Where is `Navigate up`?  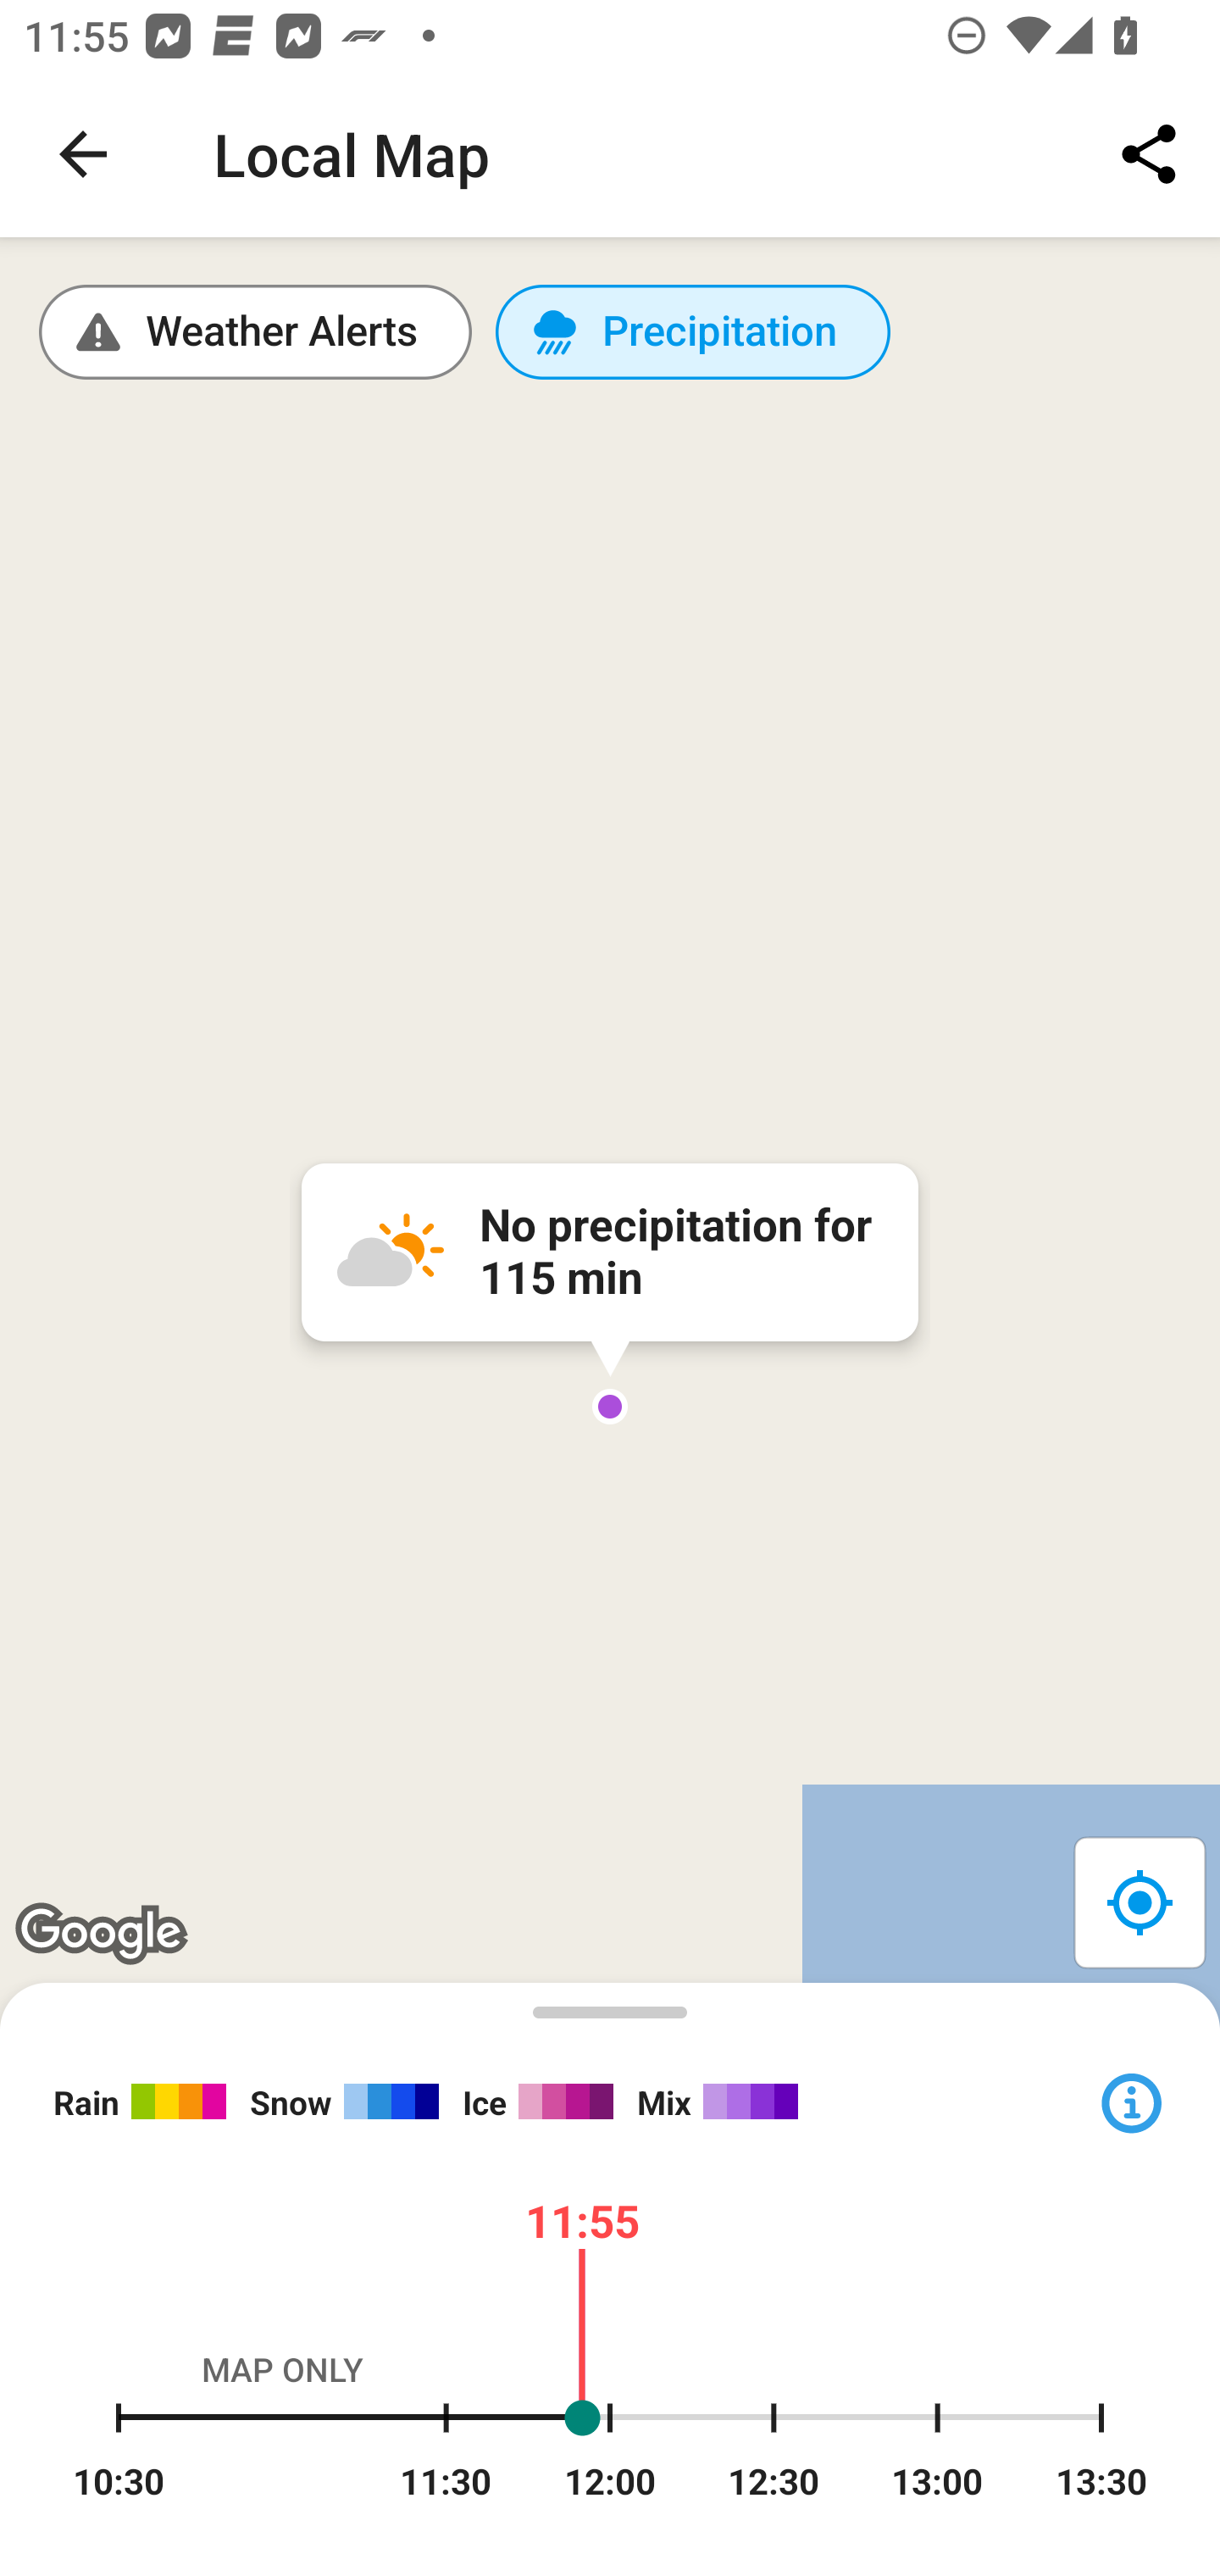 Navigate up is located at coordinates (83, 154).